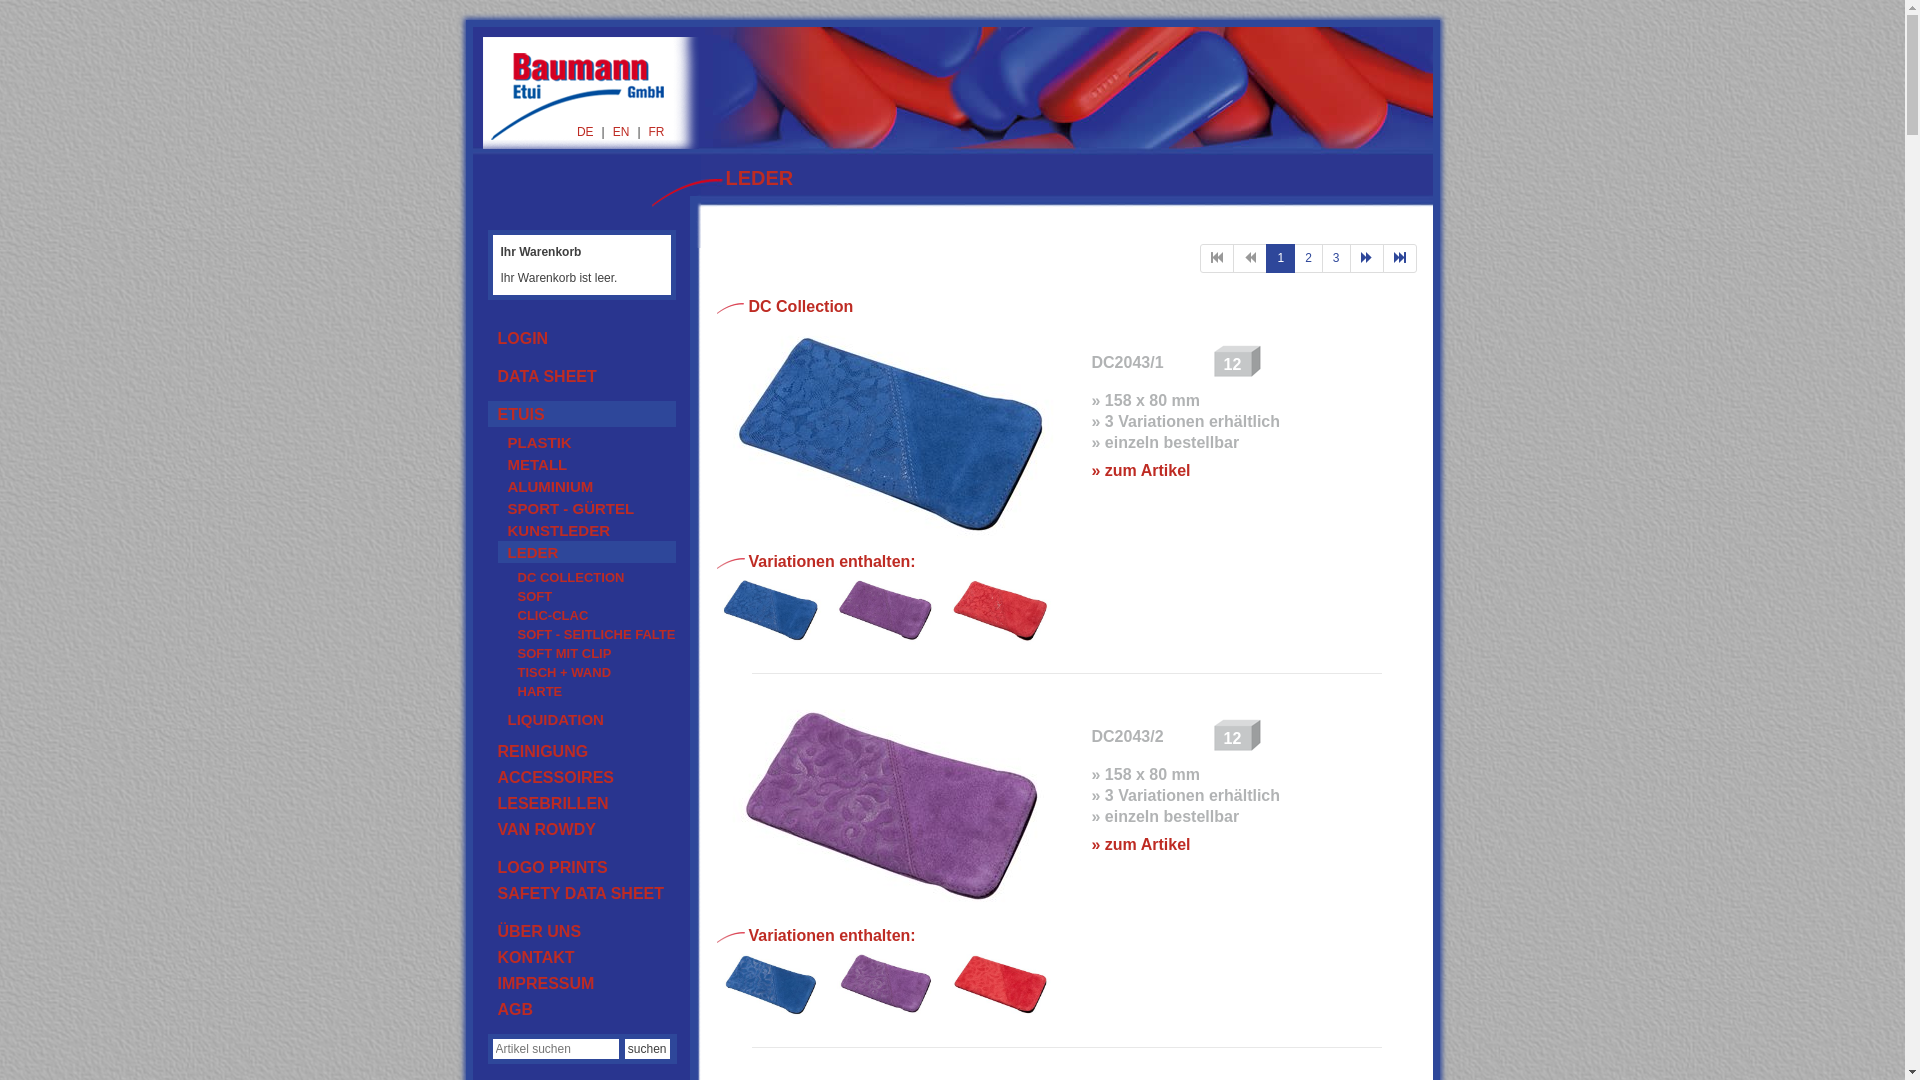 This screenshot has width=1920, height=1080. I want to click on SAFETY DATA SHEET, so click(582, 893).